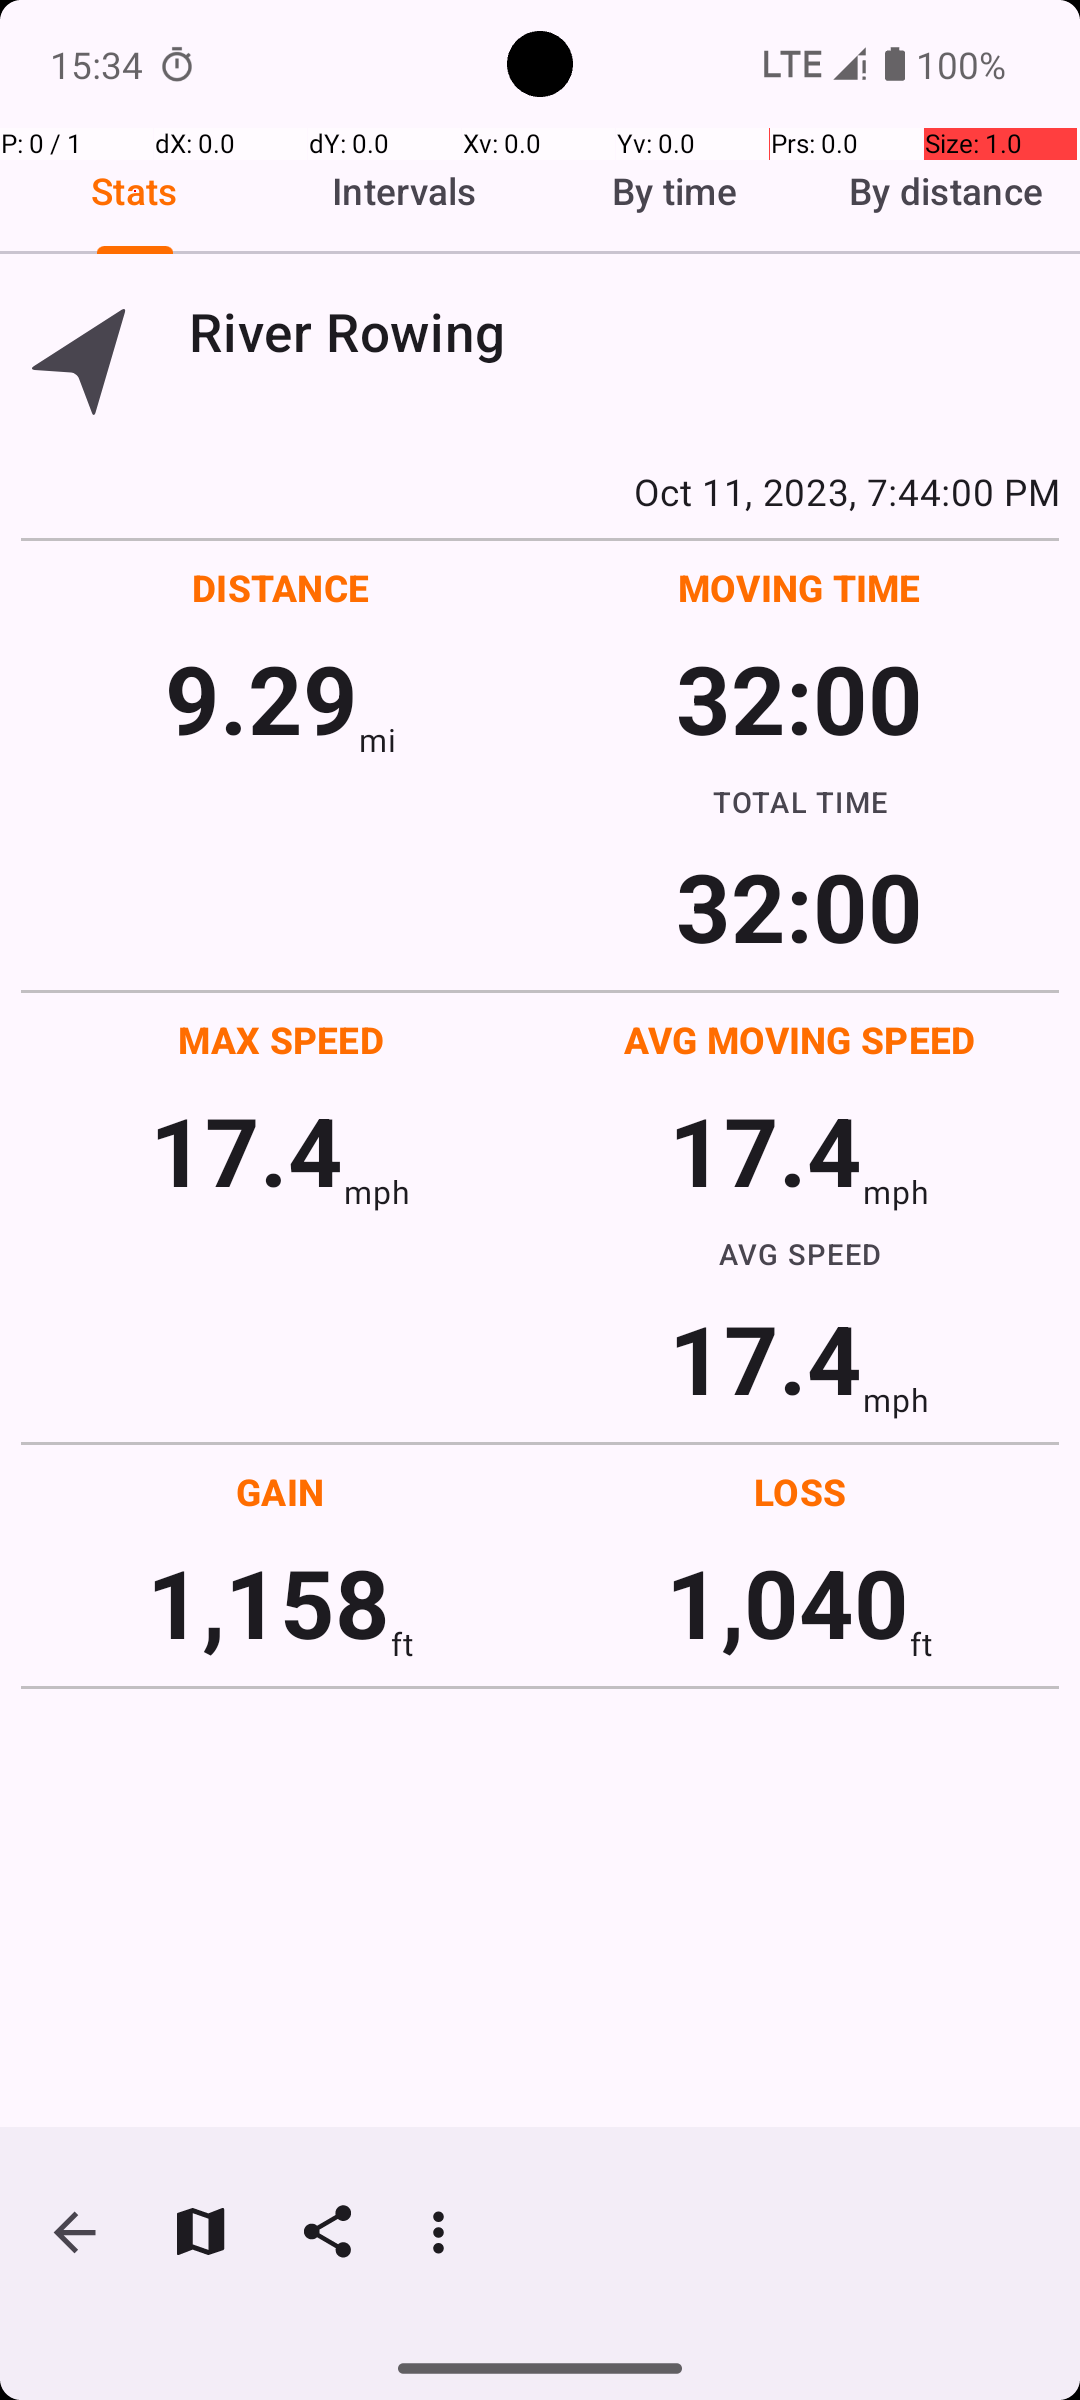 The height and width of the screenshot is (2400, 1080). What do you see at coordinates (262, 698) in the screenshot?
I see `9.29` at bounding box center [262, 698].